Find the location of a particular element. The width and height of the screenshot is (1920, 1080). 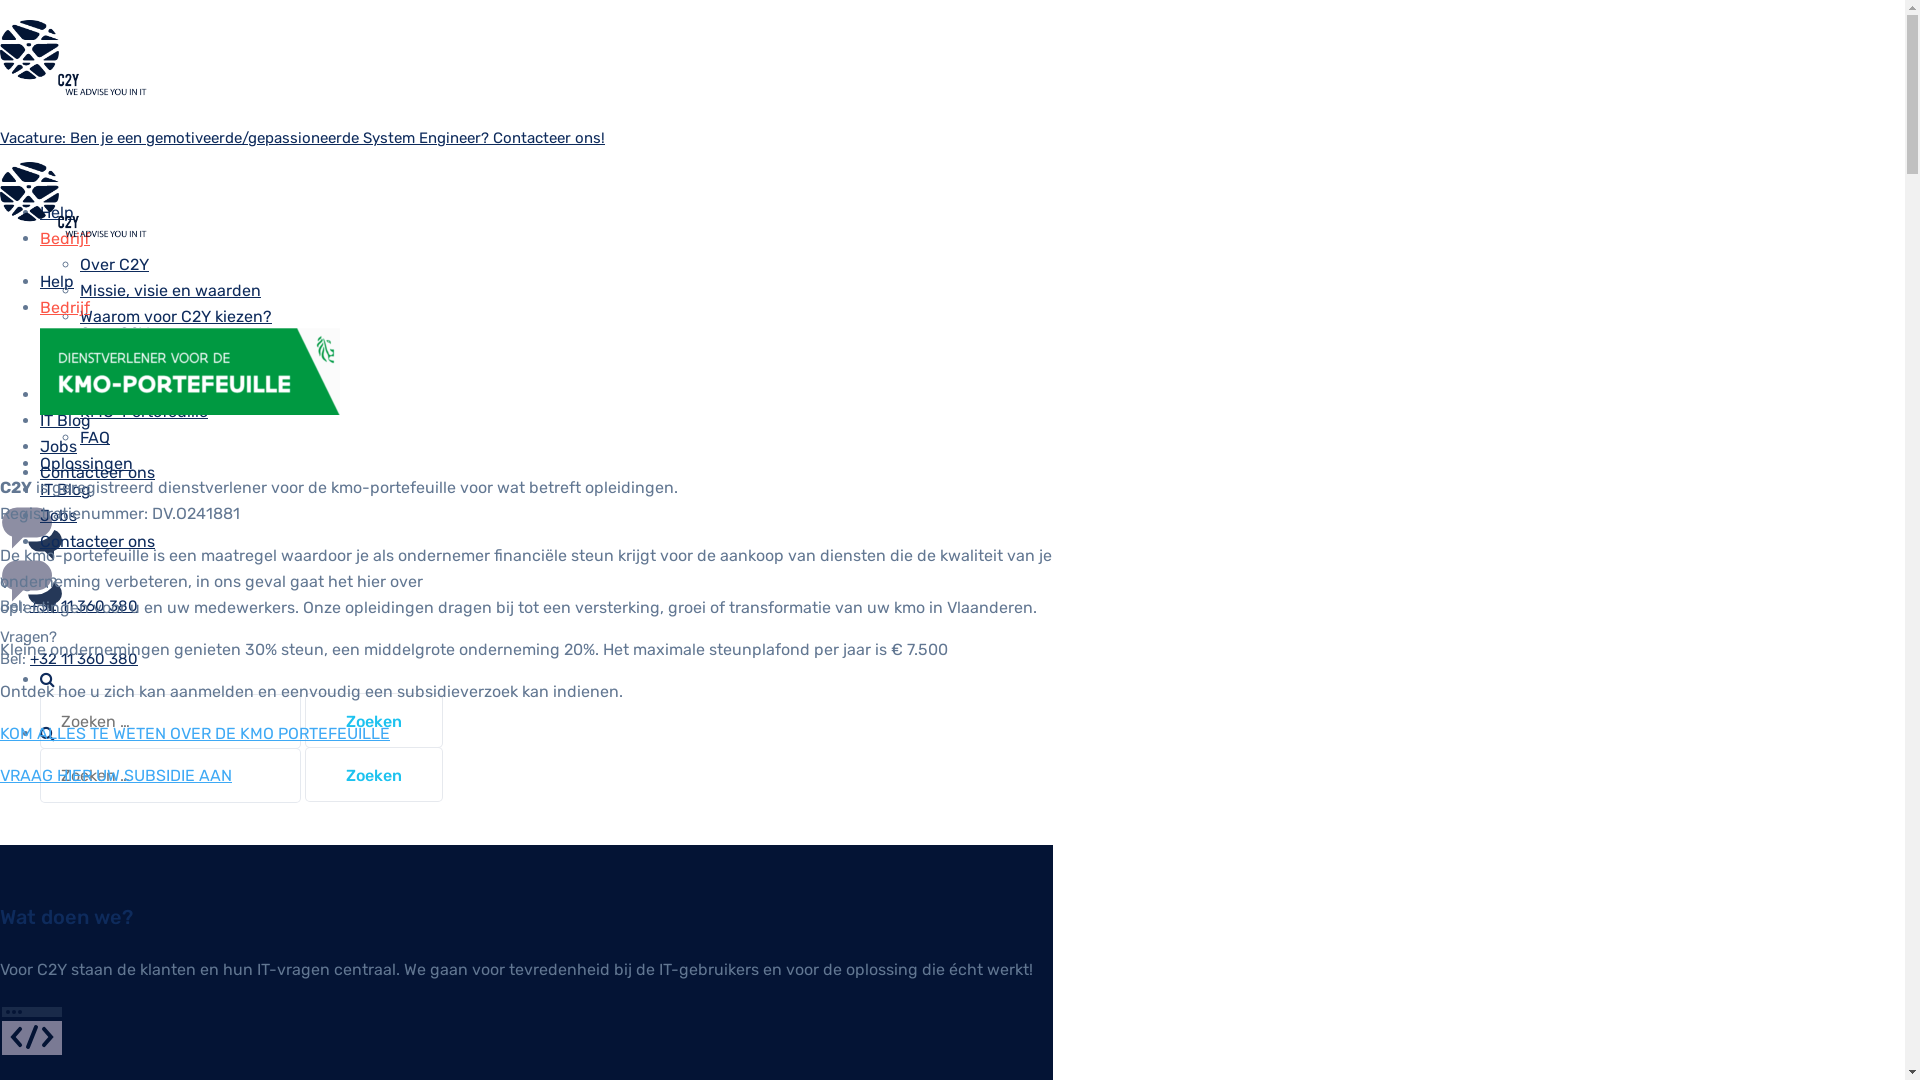

IT Blog is located at coordinates (66, 490).